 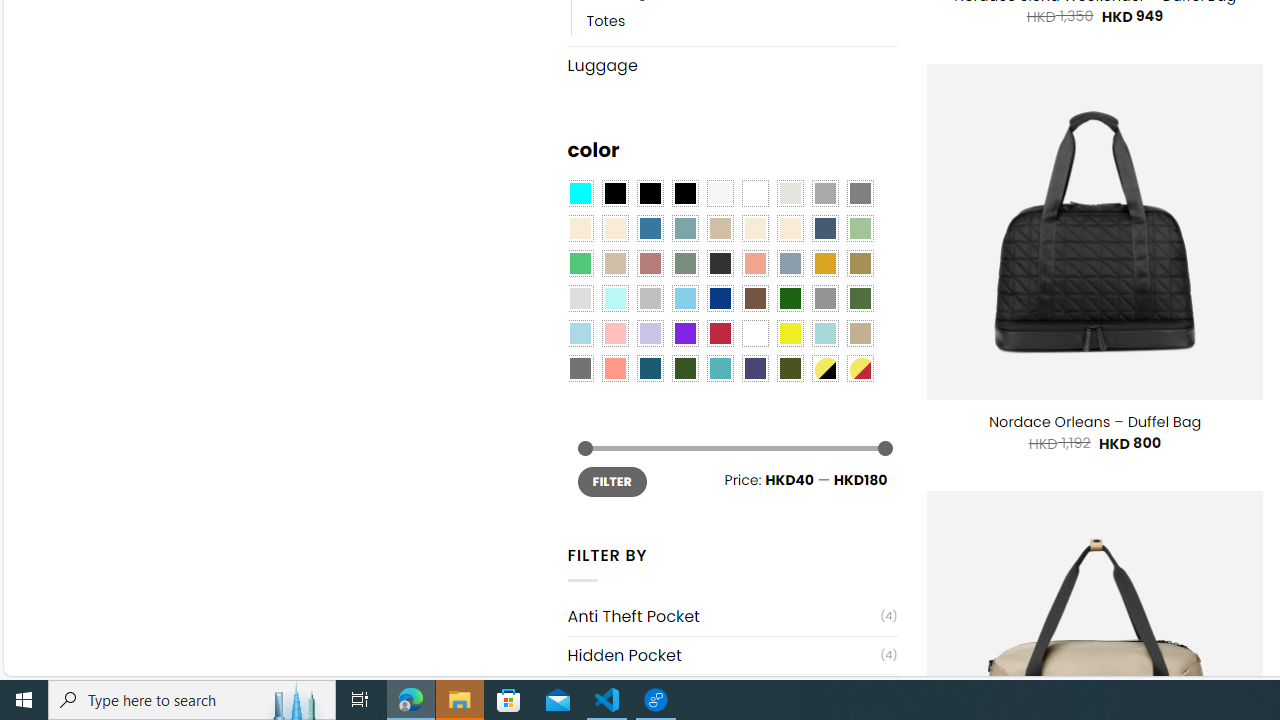 I want to click on Light Green, so click(x=860, y=228).